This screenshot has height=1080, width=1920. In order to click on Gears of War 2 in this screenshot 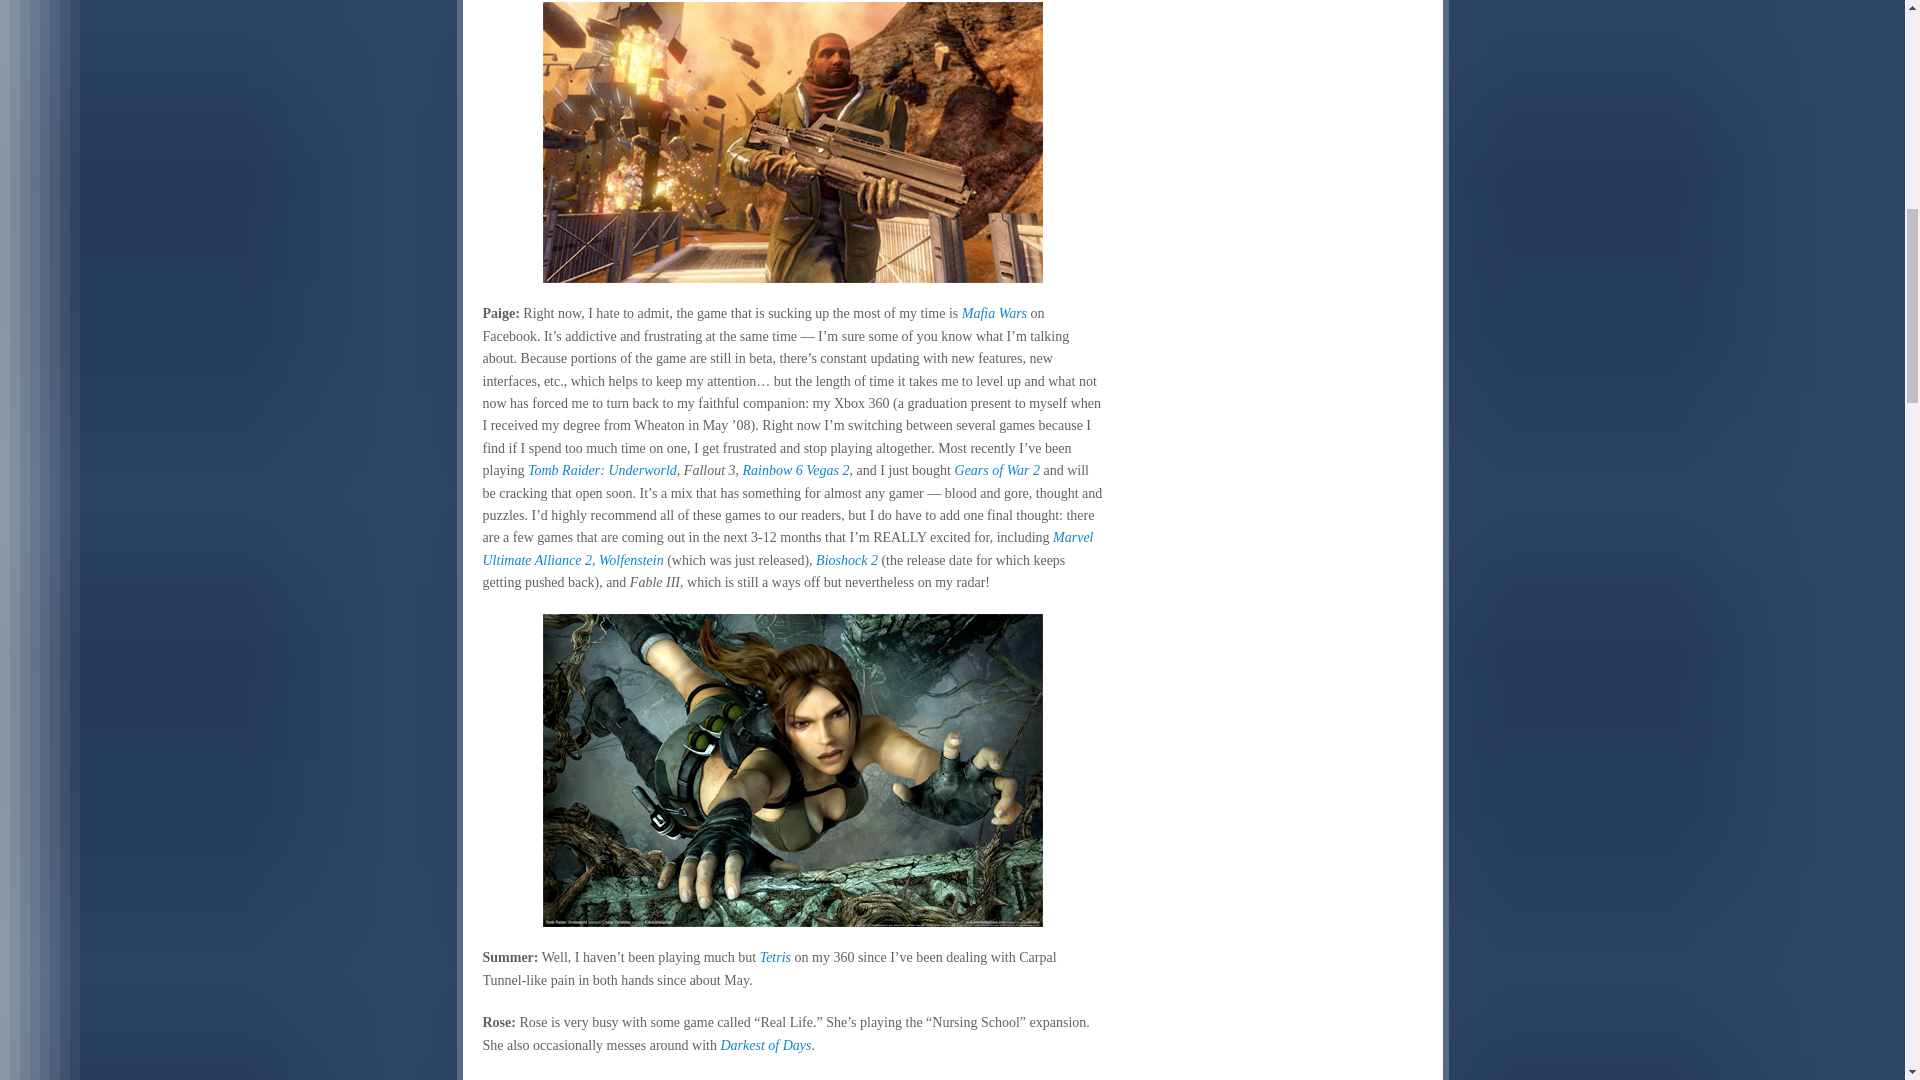, I will do `click(997, 470)`.